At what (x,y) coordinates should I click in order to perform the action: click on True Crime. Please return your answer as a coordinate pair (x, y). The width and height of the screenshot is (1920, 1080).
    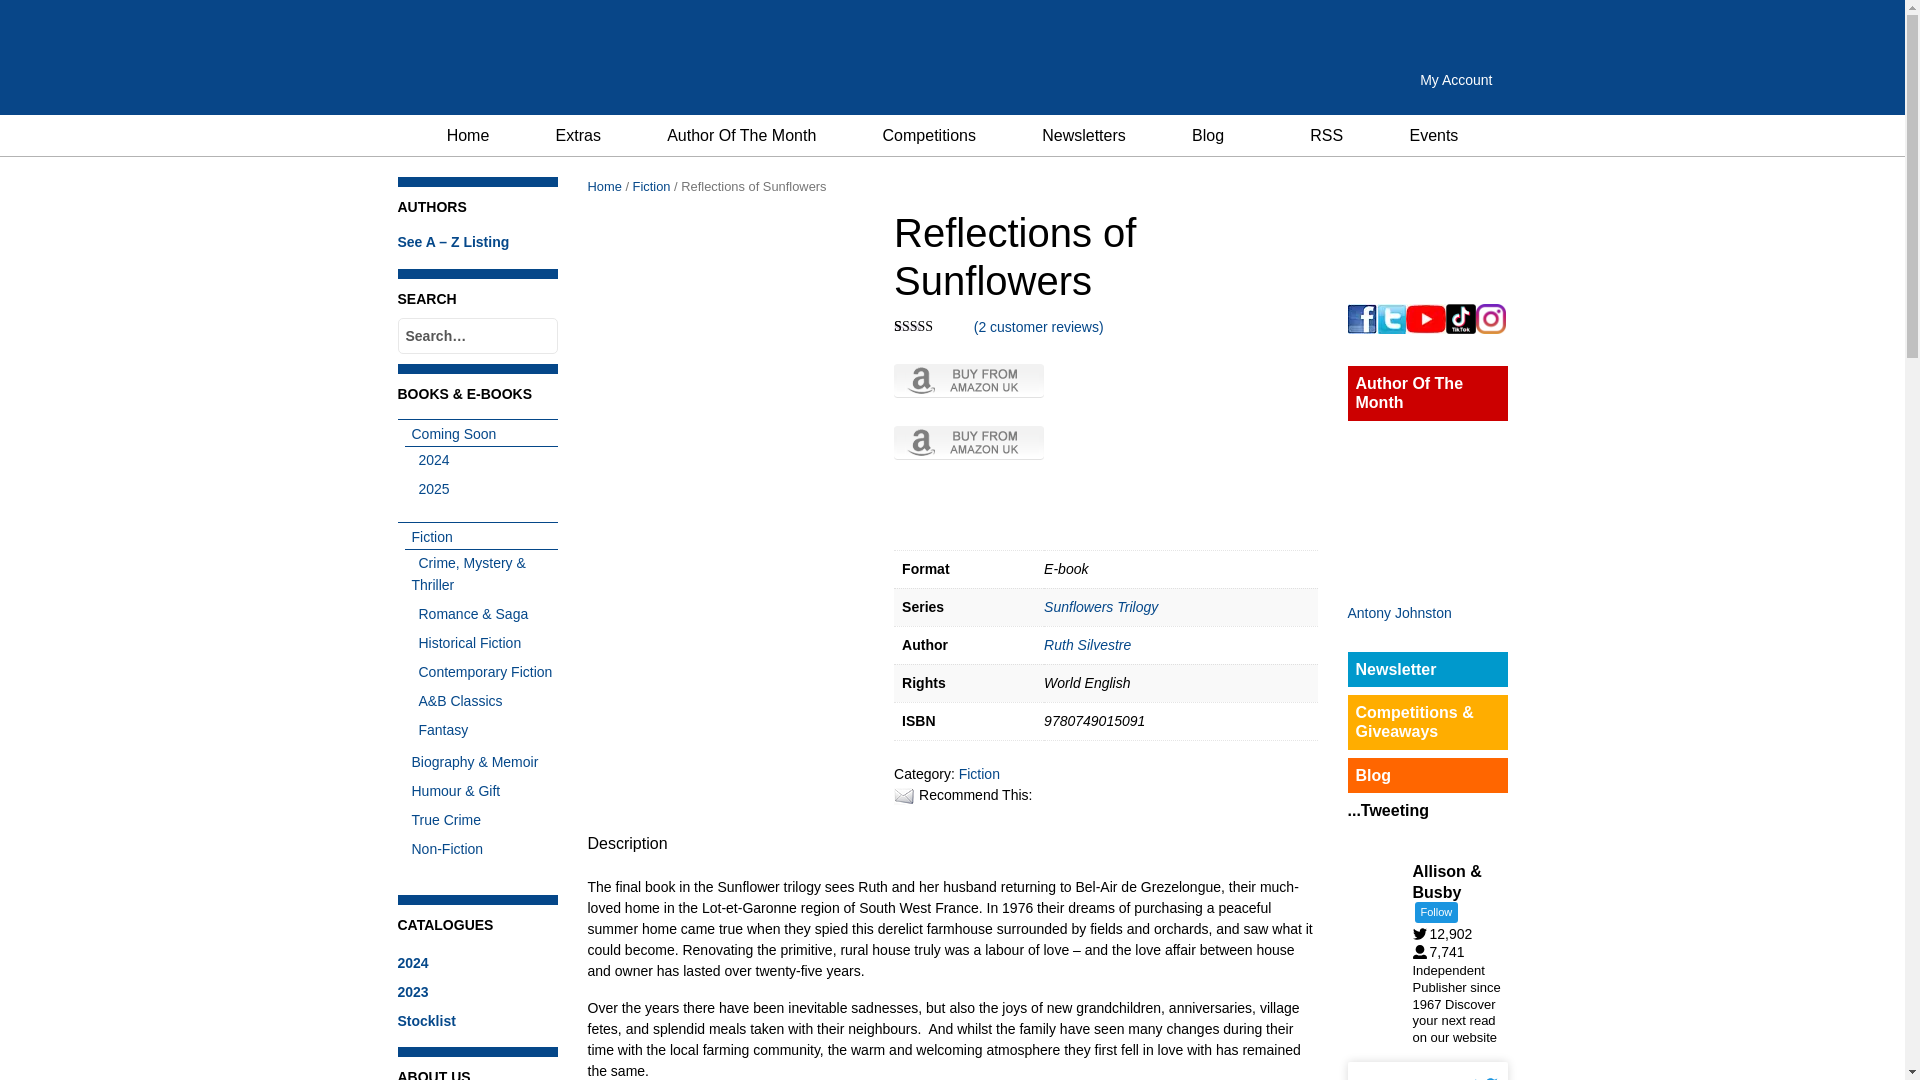
    Looking at the image, I should click on (442, 820).